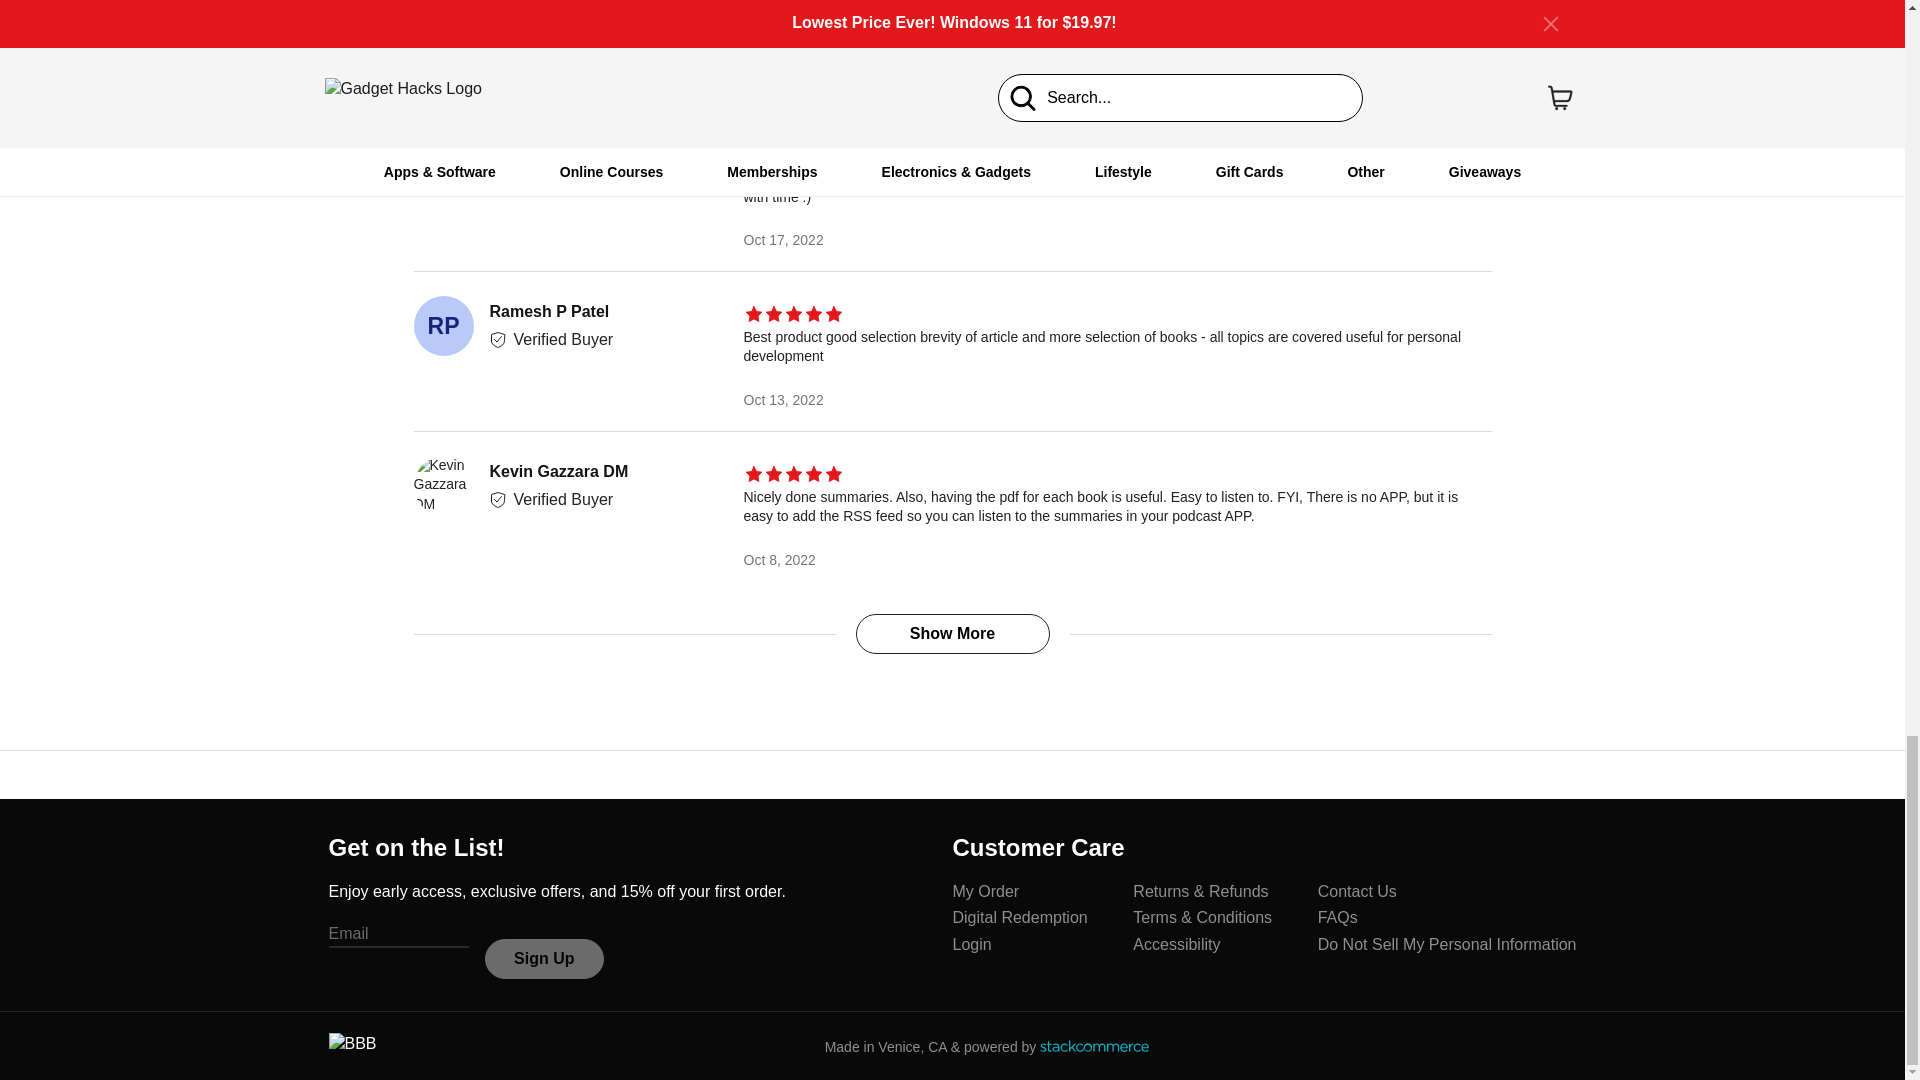  Describe the element at coordinates (1094, 1046) in the screenshot. I see `StackCommerce` at that location.